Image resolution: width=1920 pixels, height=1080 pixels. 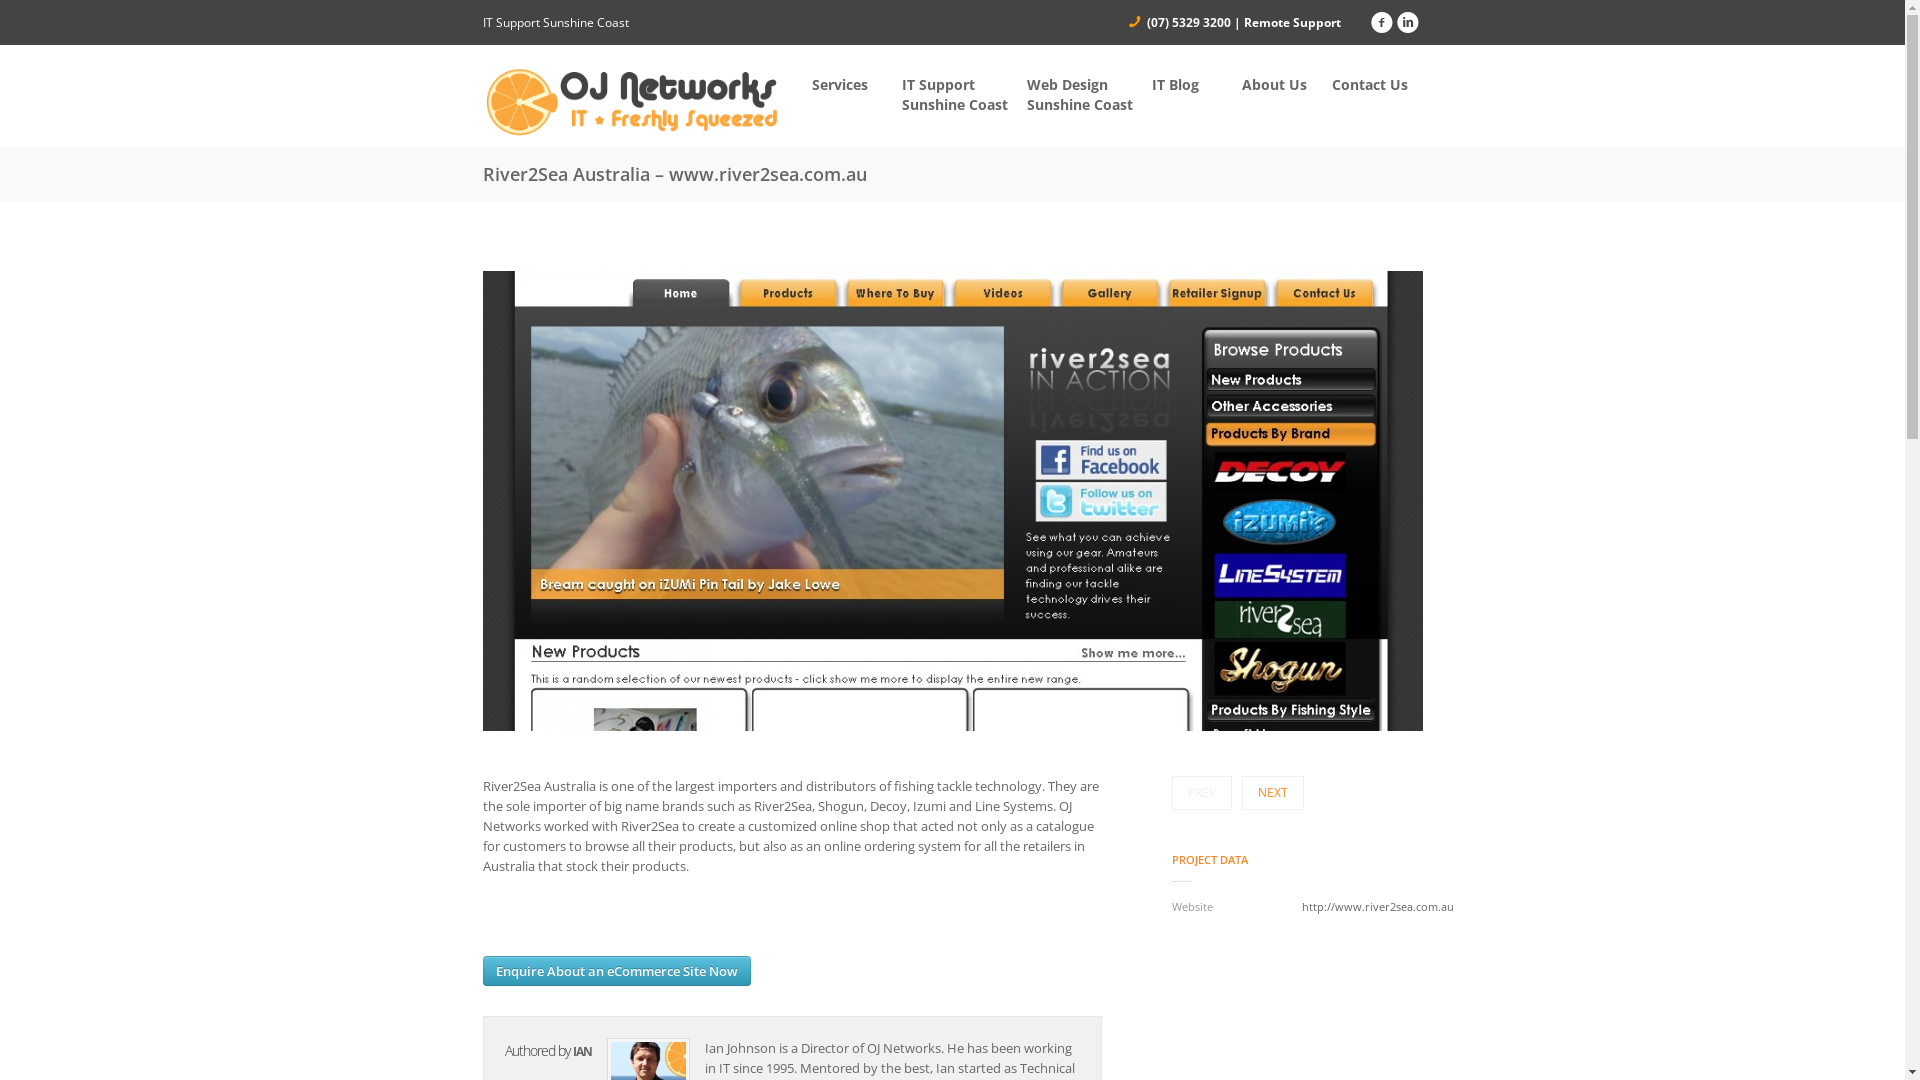 I want to click on Enquire About an eCommerce Site Now, so click(x=616, y=971).